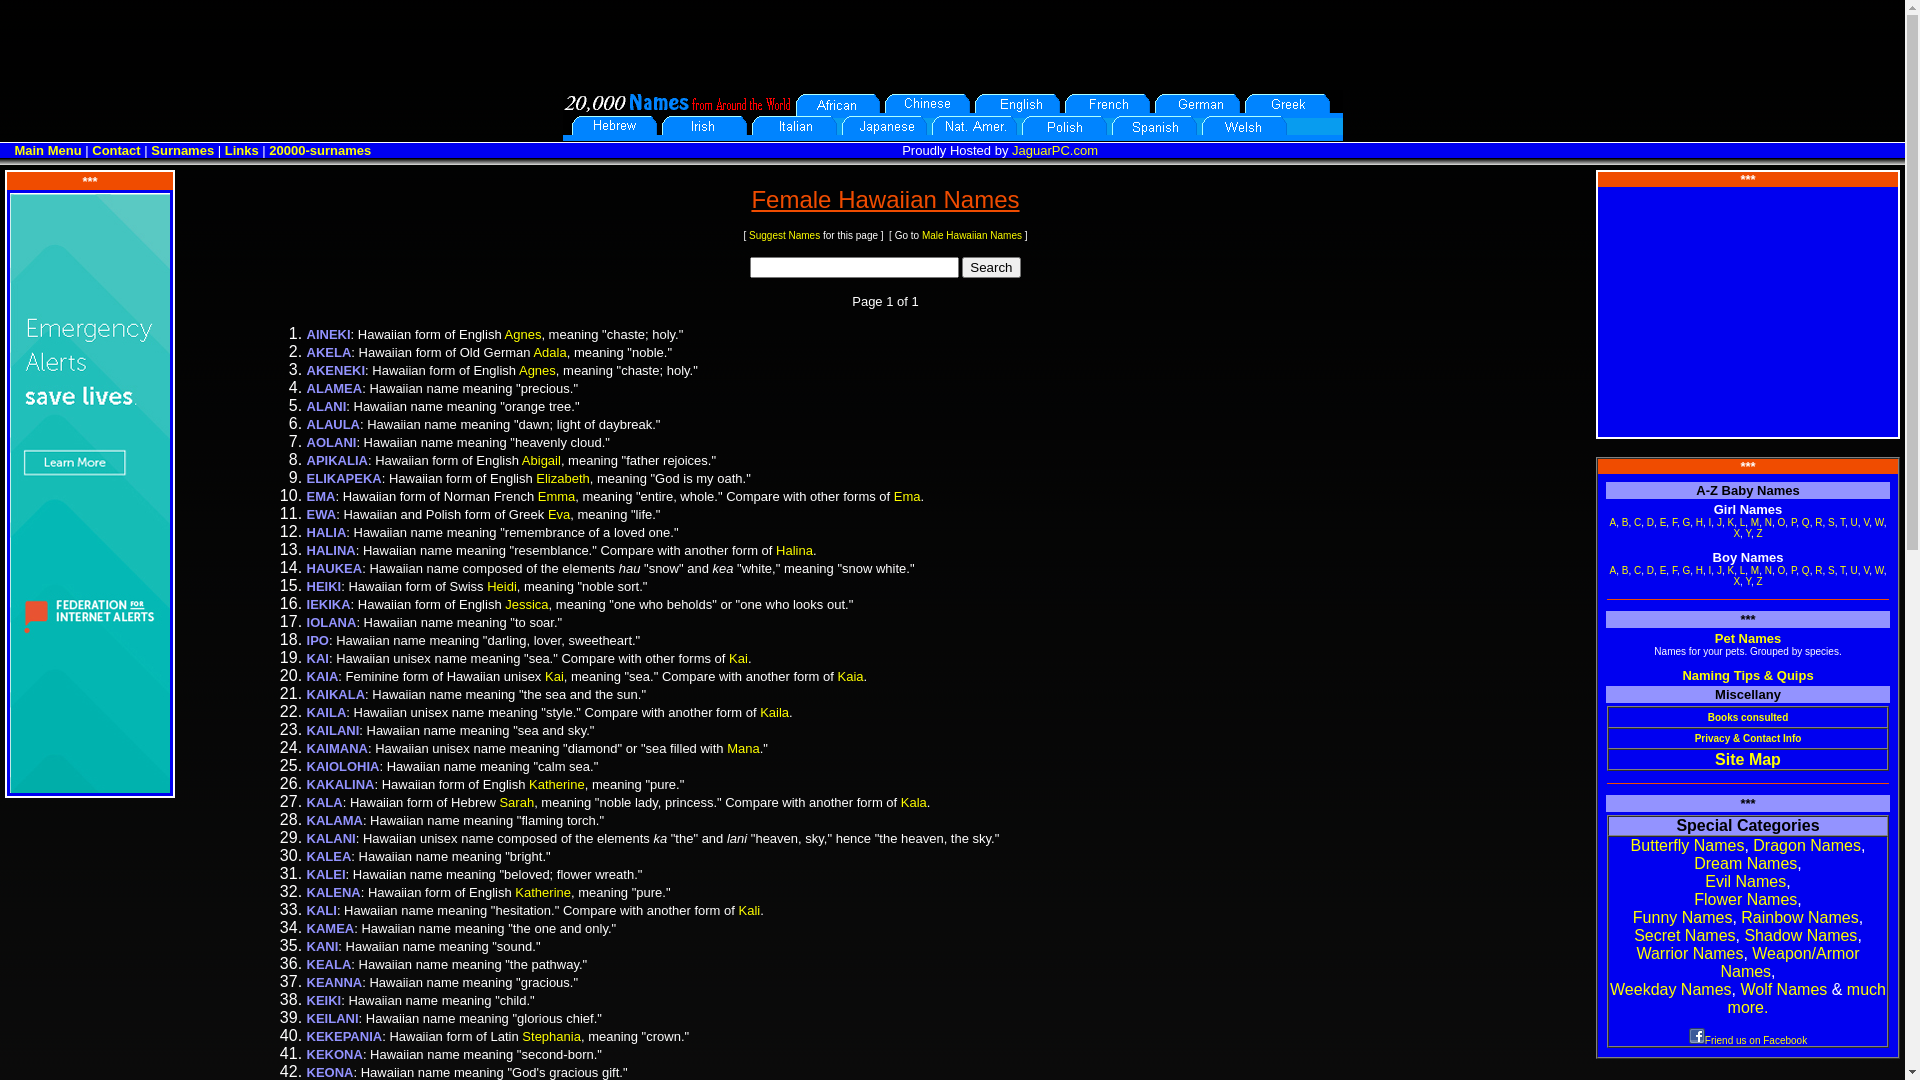 This screenshot has width=1920, height=1080. What do you see at coordinates (554, 676) in the screenshot?
I see `Kai` at bounding box center [554, 676].